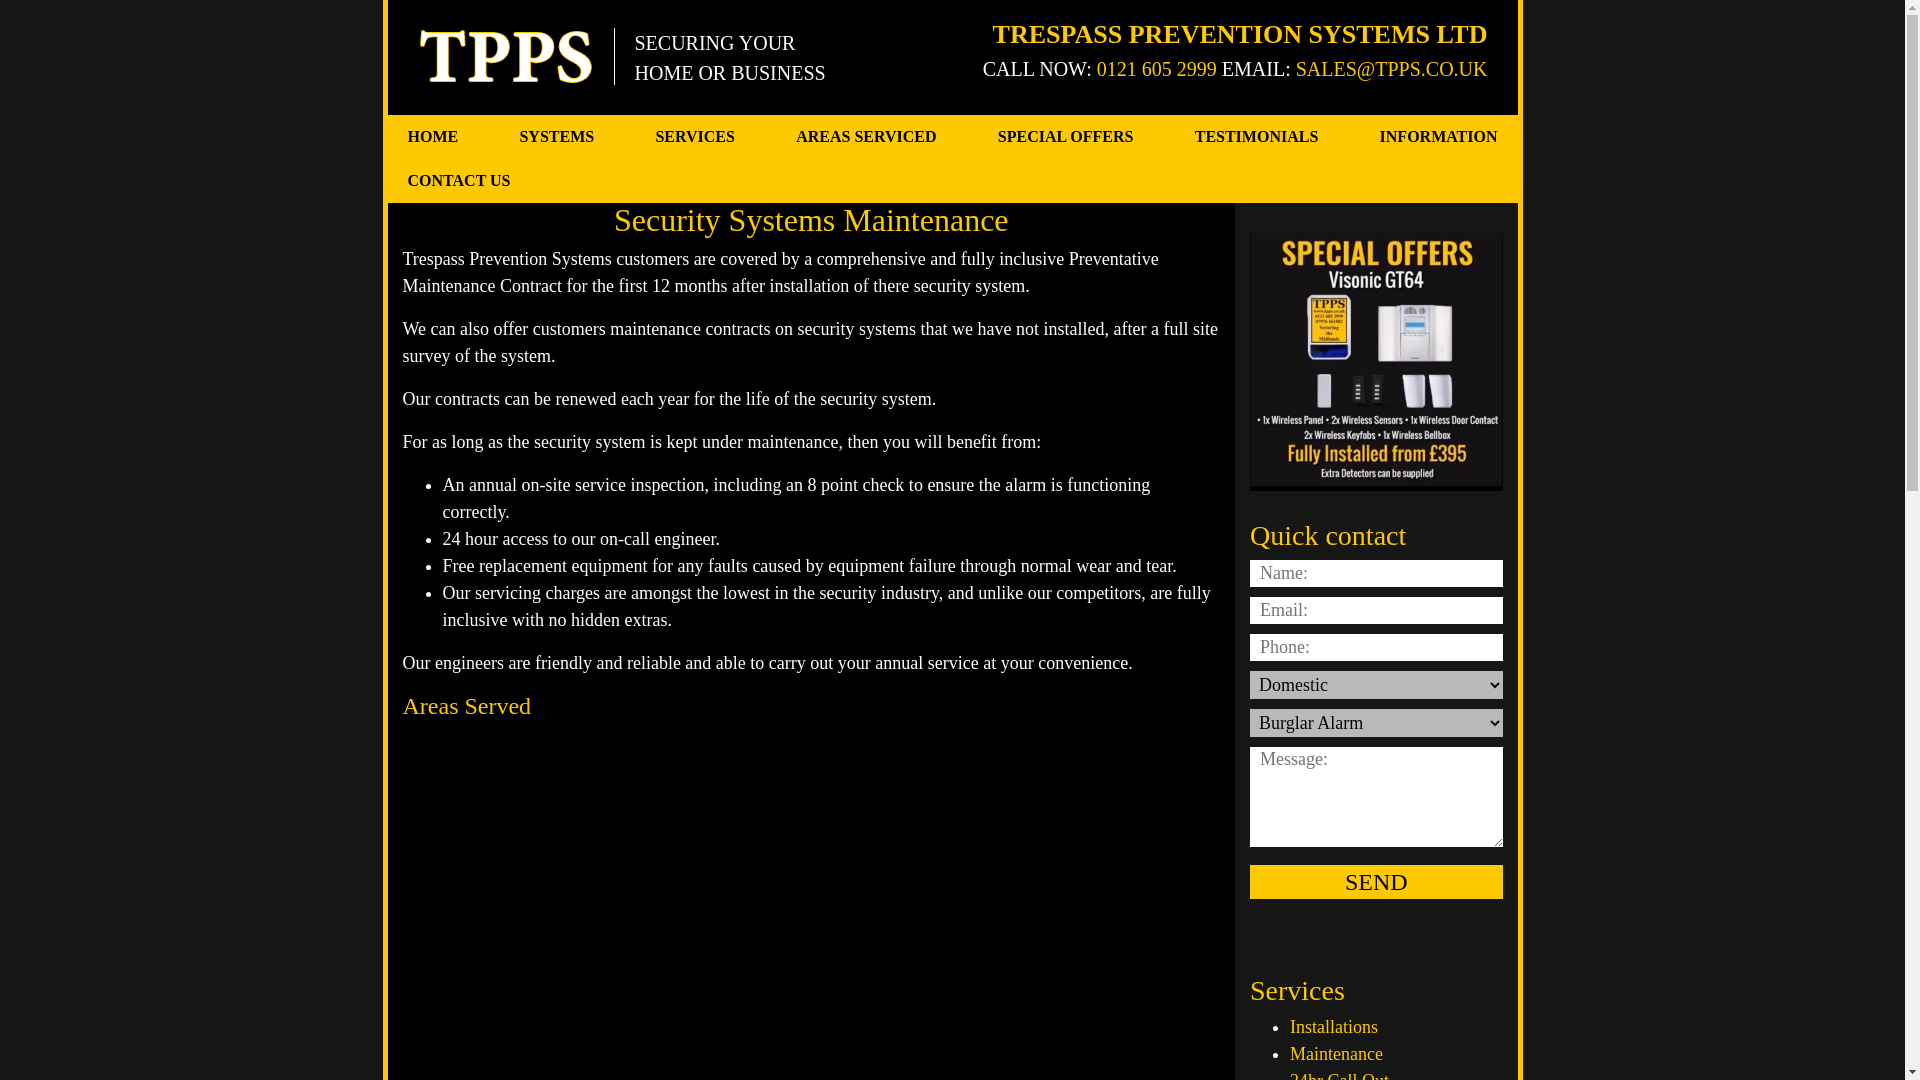  Describe the element at coordinates (866, 136) in the screenshot. I see `AREAS SERVICED` at that location.